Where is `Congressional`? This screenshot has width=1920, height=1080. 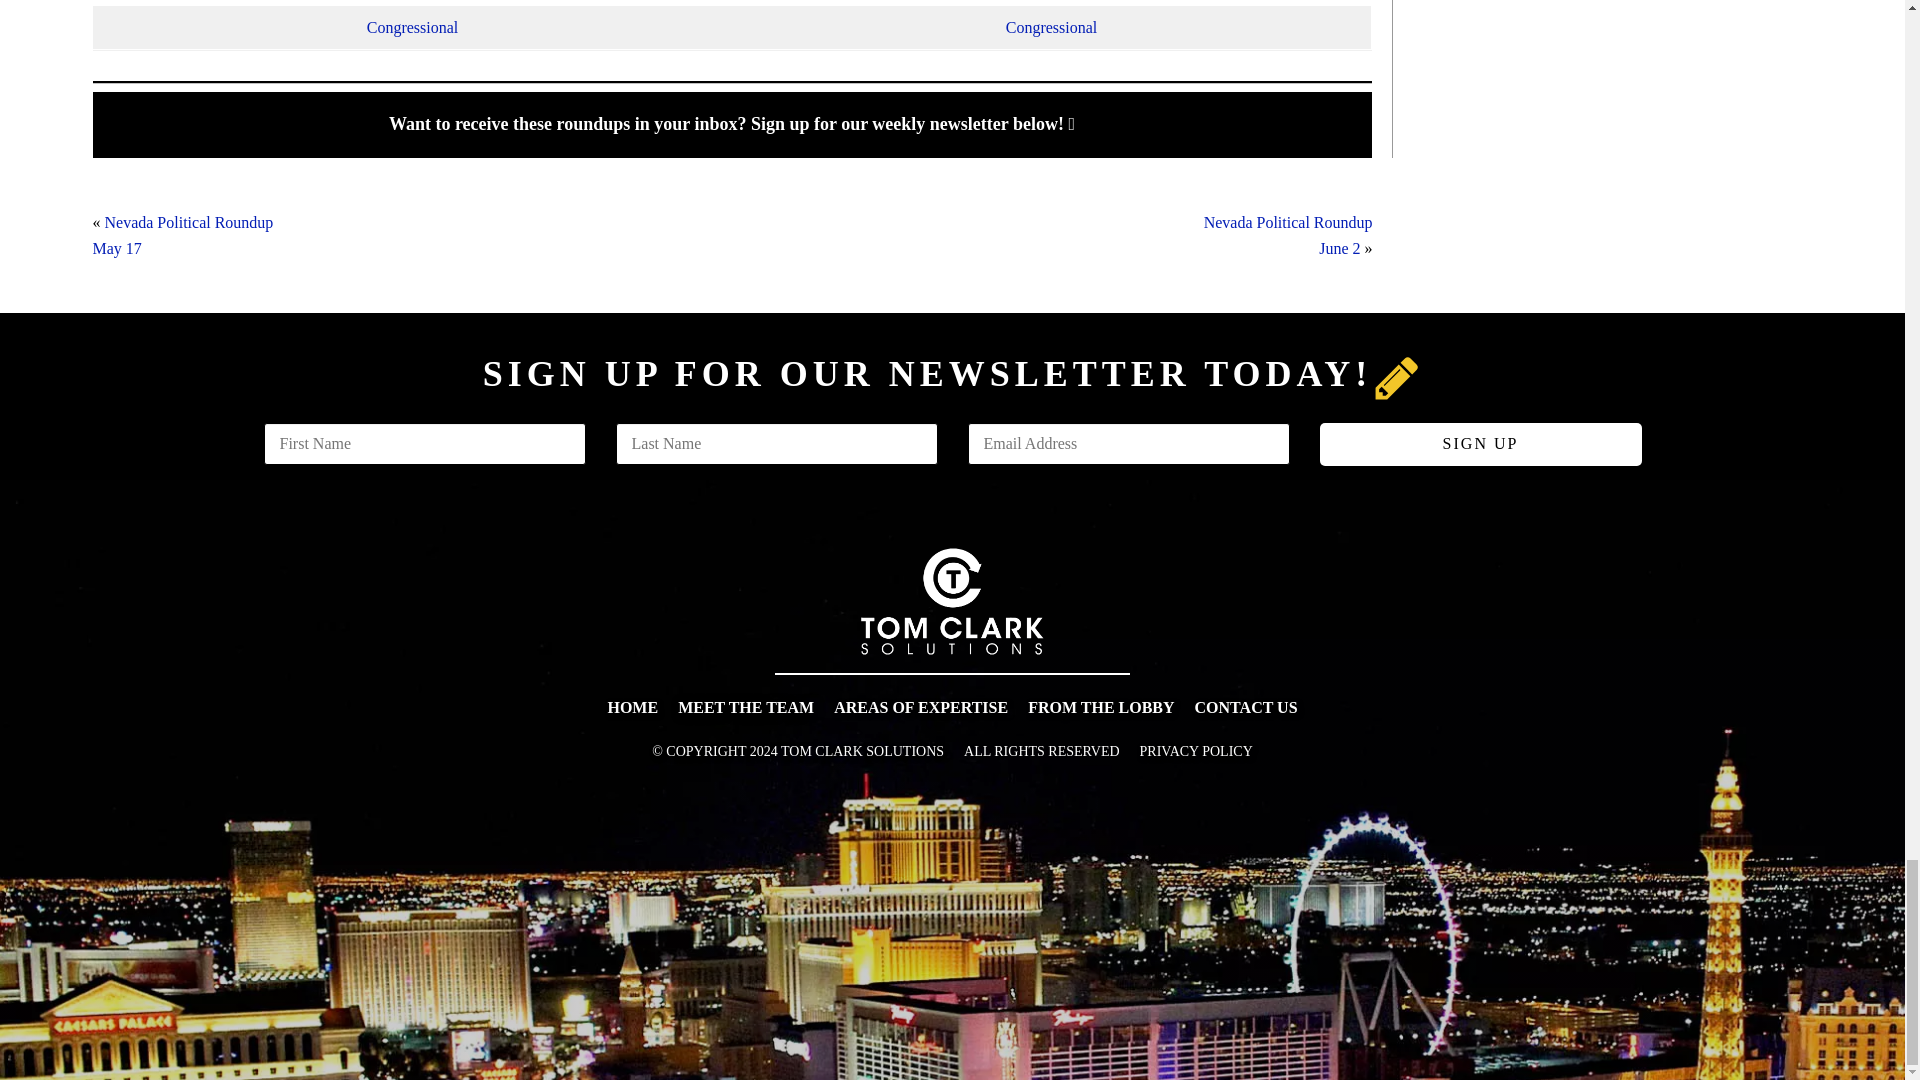
Congressional is located at coordinates (412, 27).